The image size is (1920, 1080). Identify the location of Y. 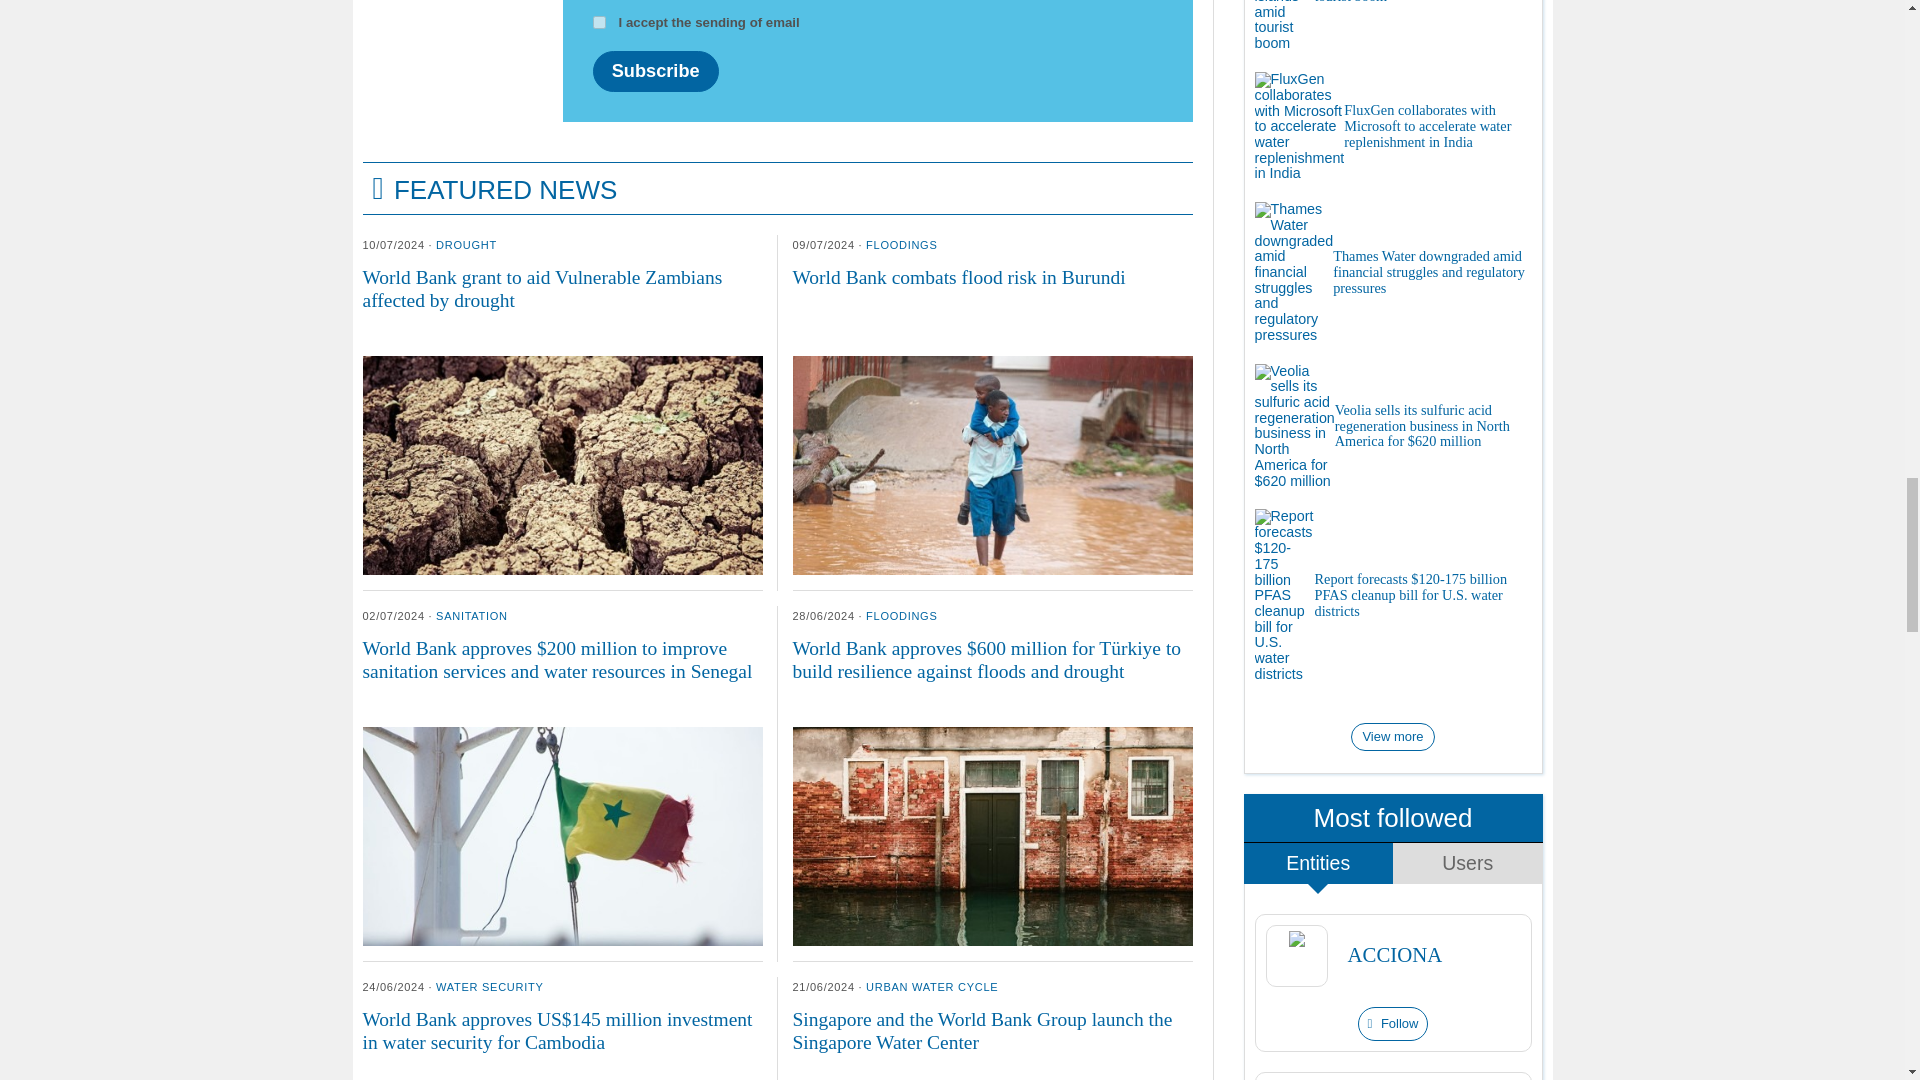
(598, 22).